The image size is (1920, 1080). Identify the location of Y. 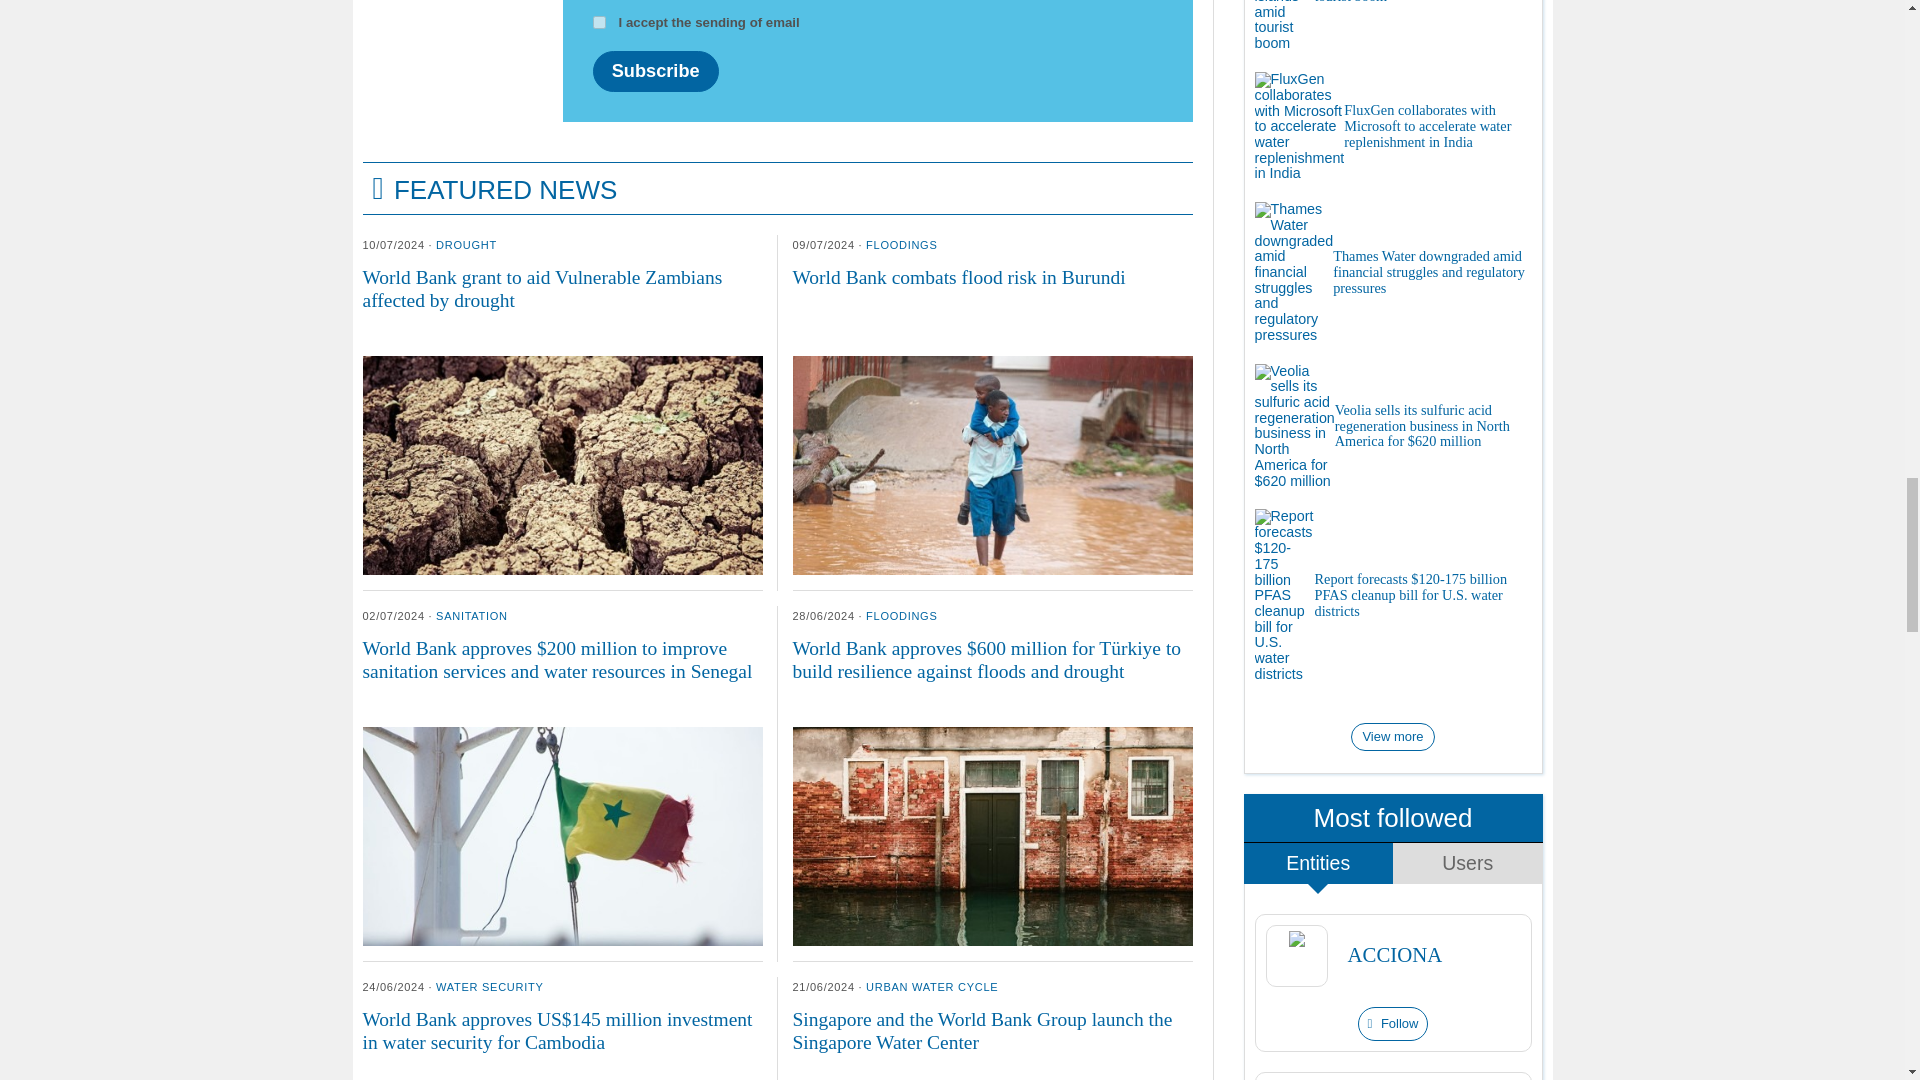
(598, 22).